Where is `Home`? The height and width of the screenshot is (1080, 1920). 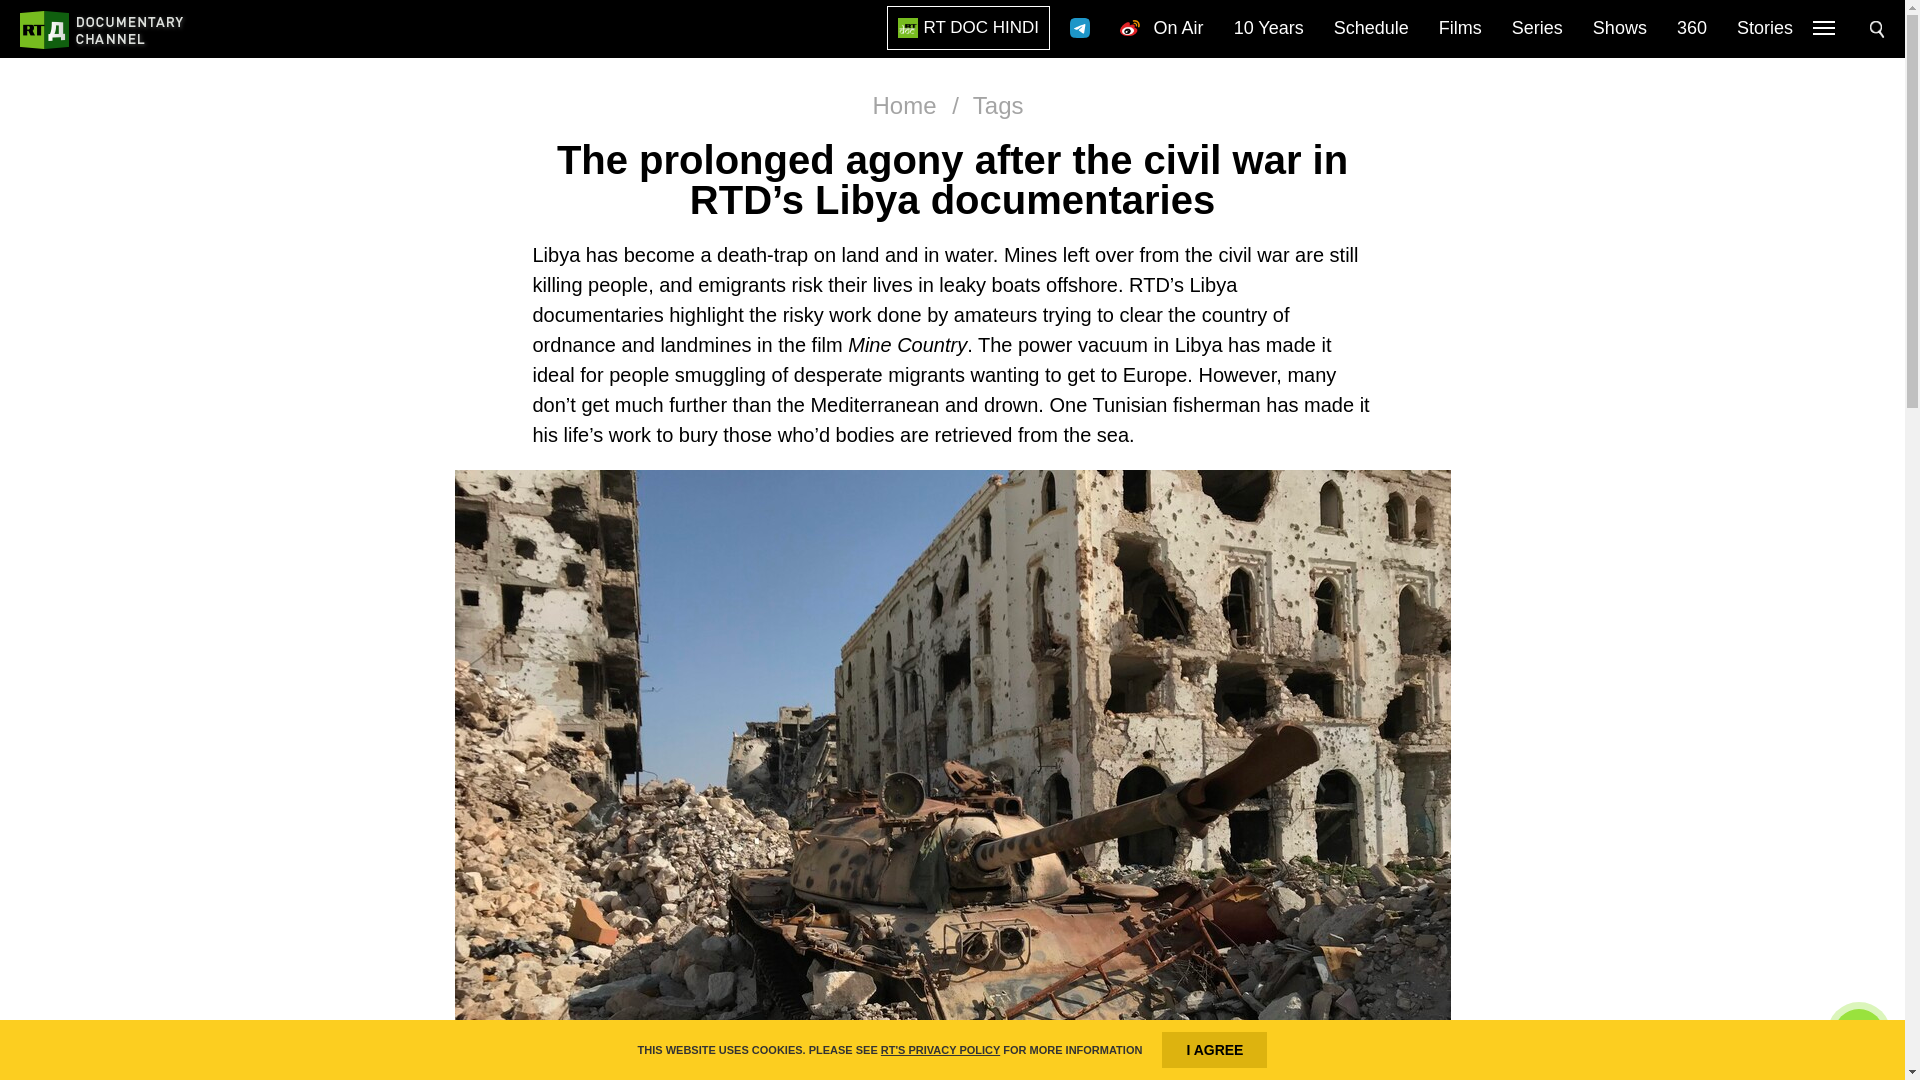
Home is located at coordinates (904, 104).